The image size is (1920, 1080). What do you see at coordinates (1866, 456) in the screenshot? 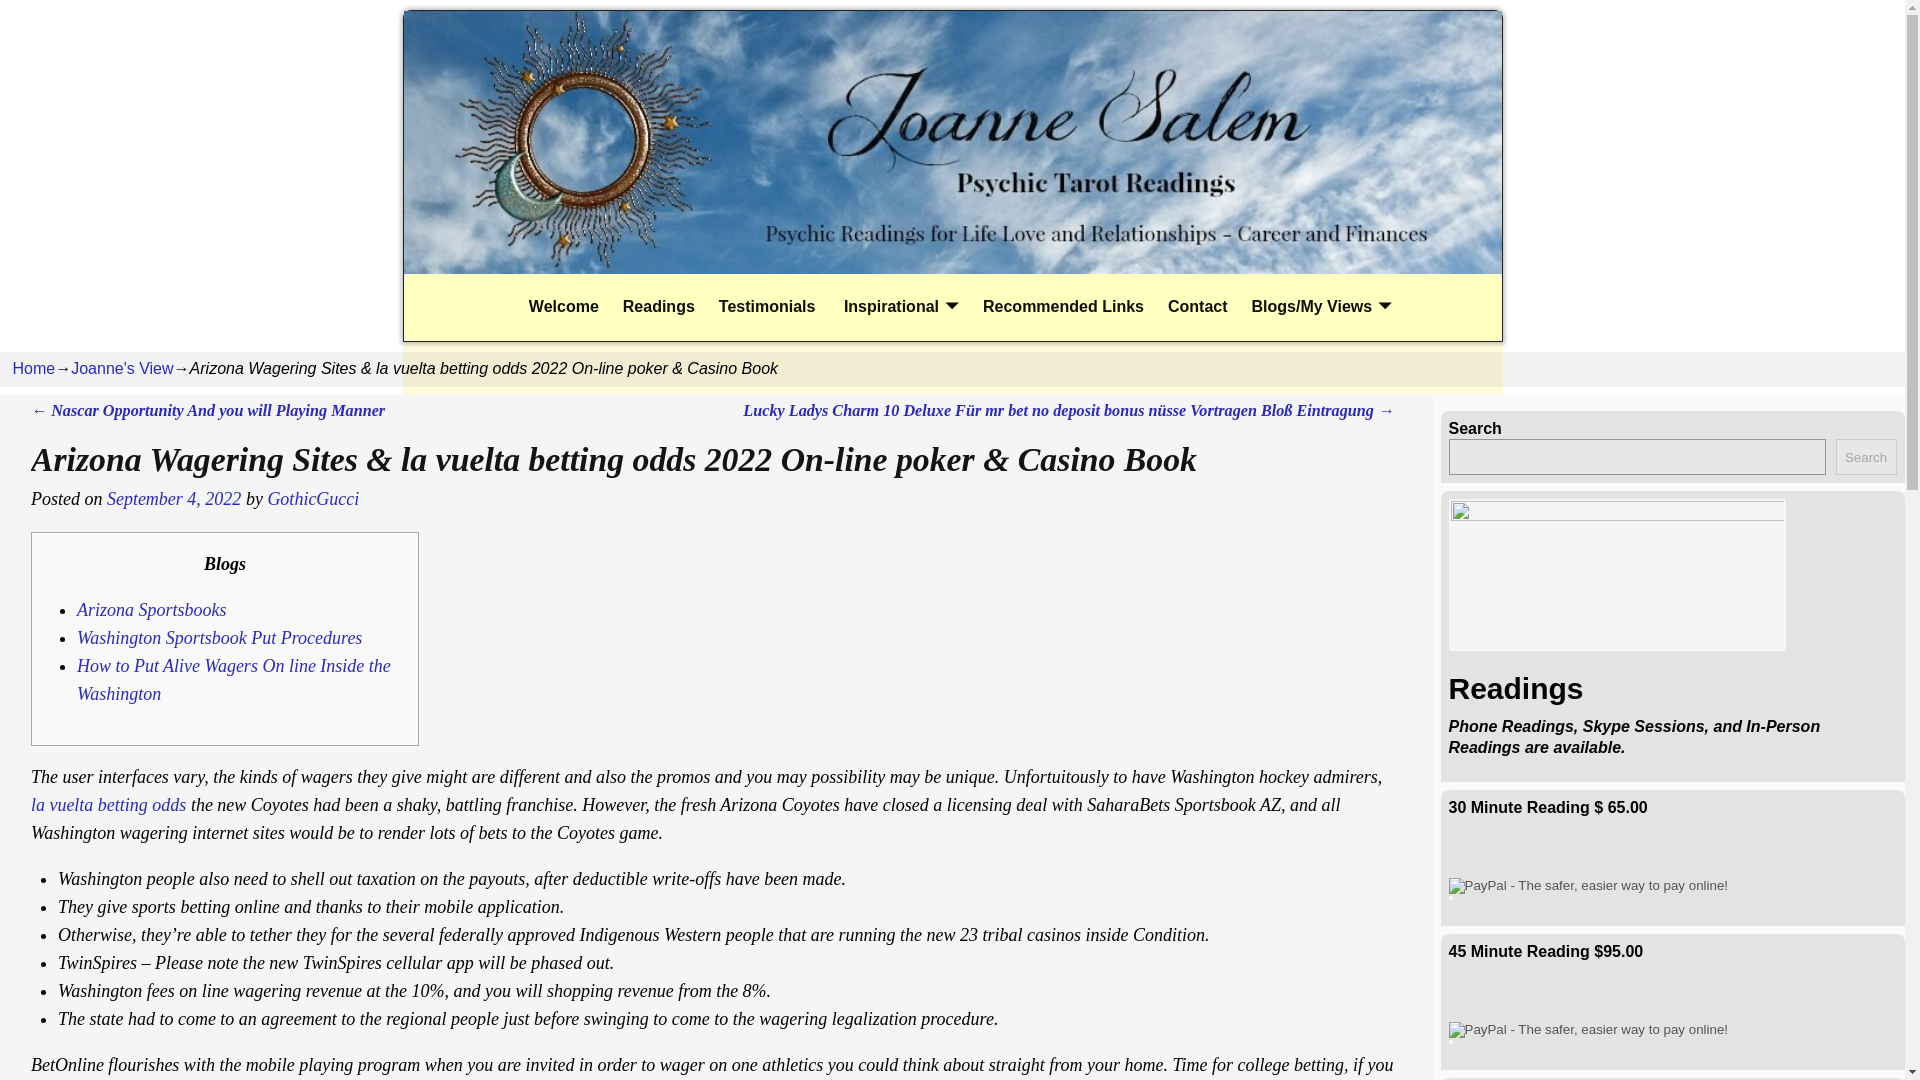
I see `Search` at bounding box center [1866, 456].